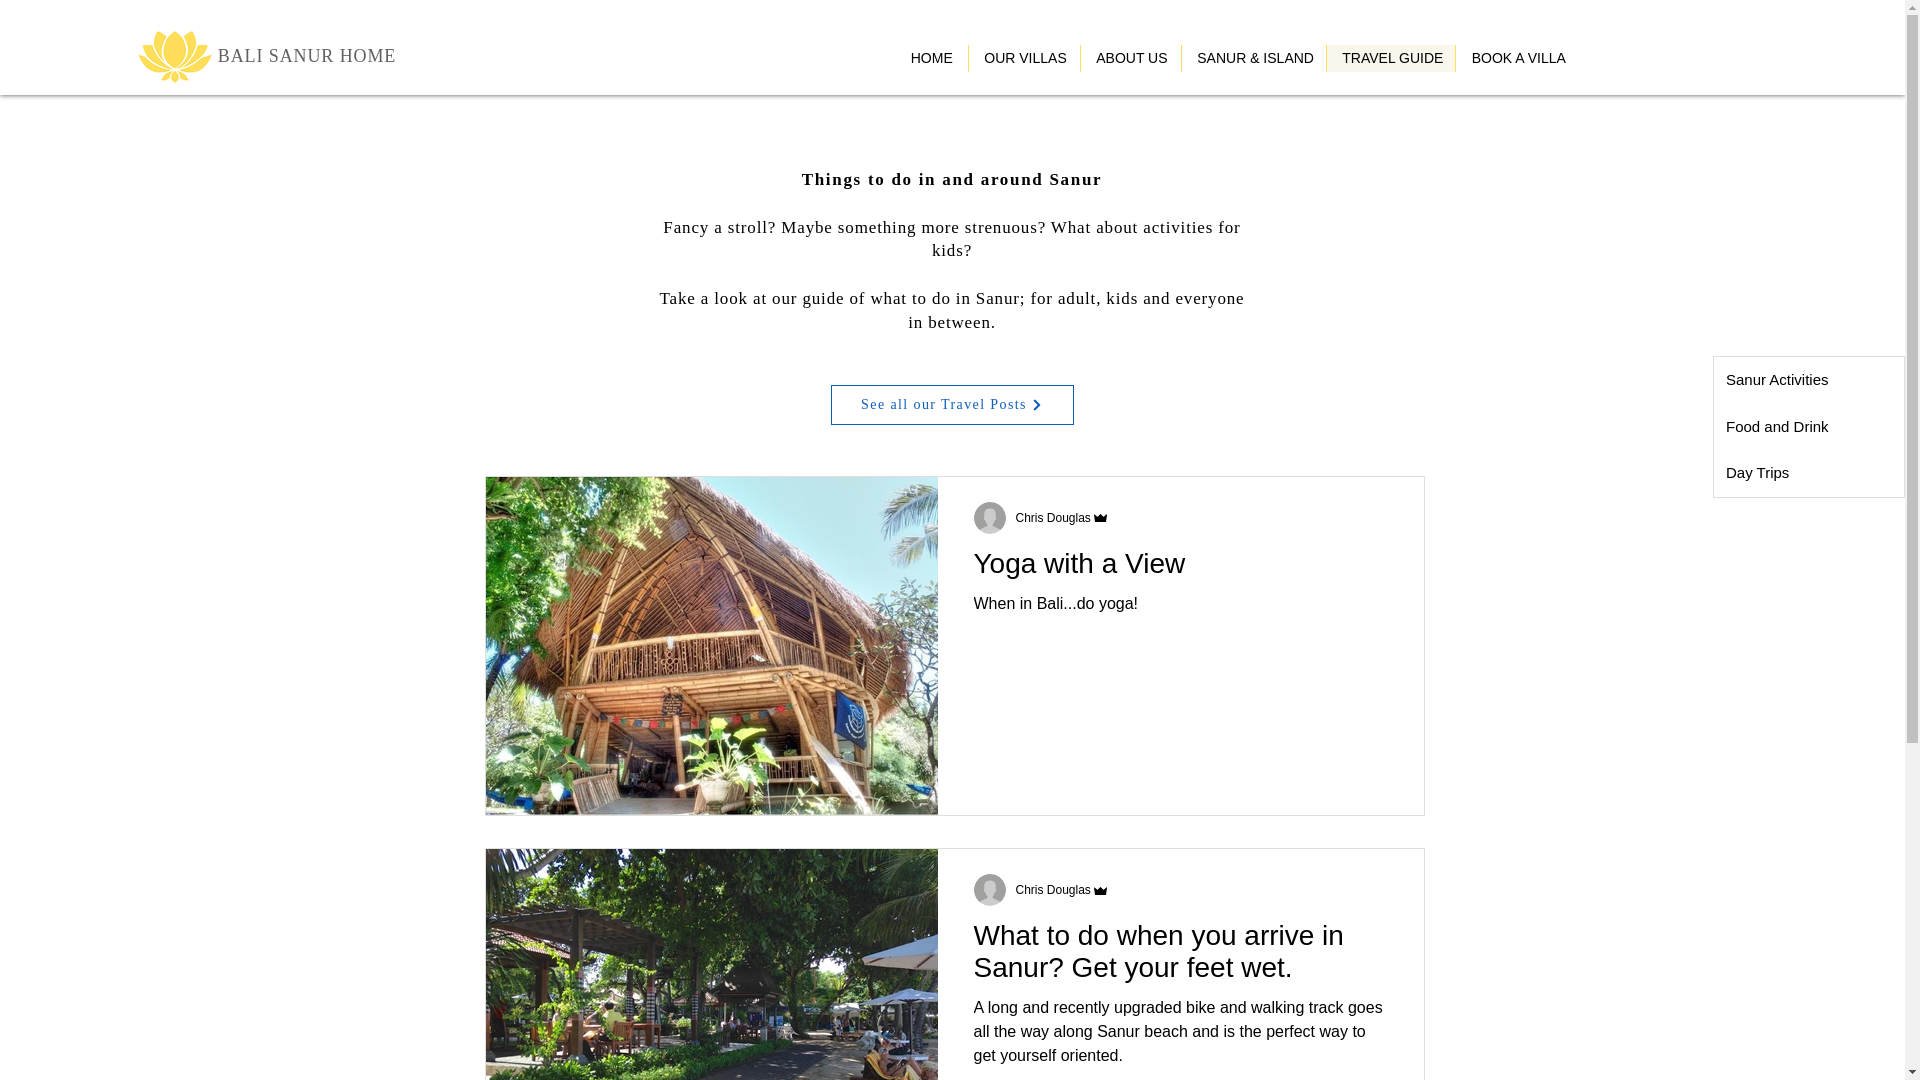 The width and height of the screenshot is (1920, 1080). I want to click on TRAVEL GUIDE, so click(1390, 58).